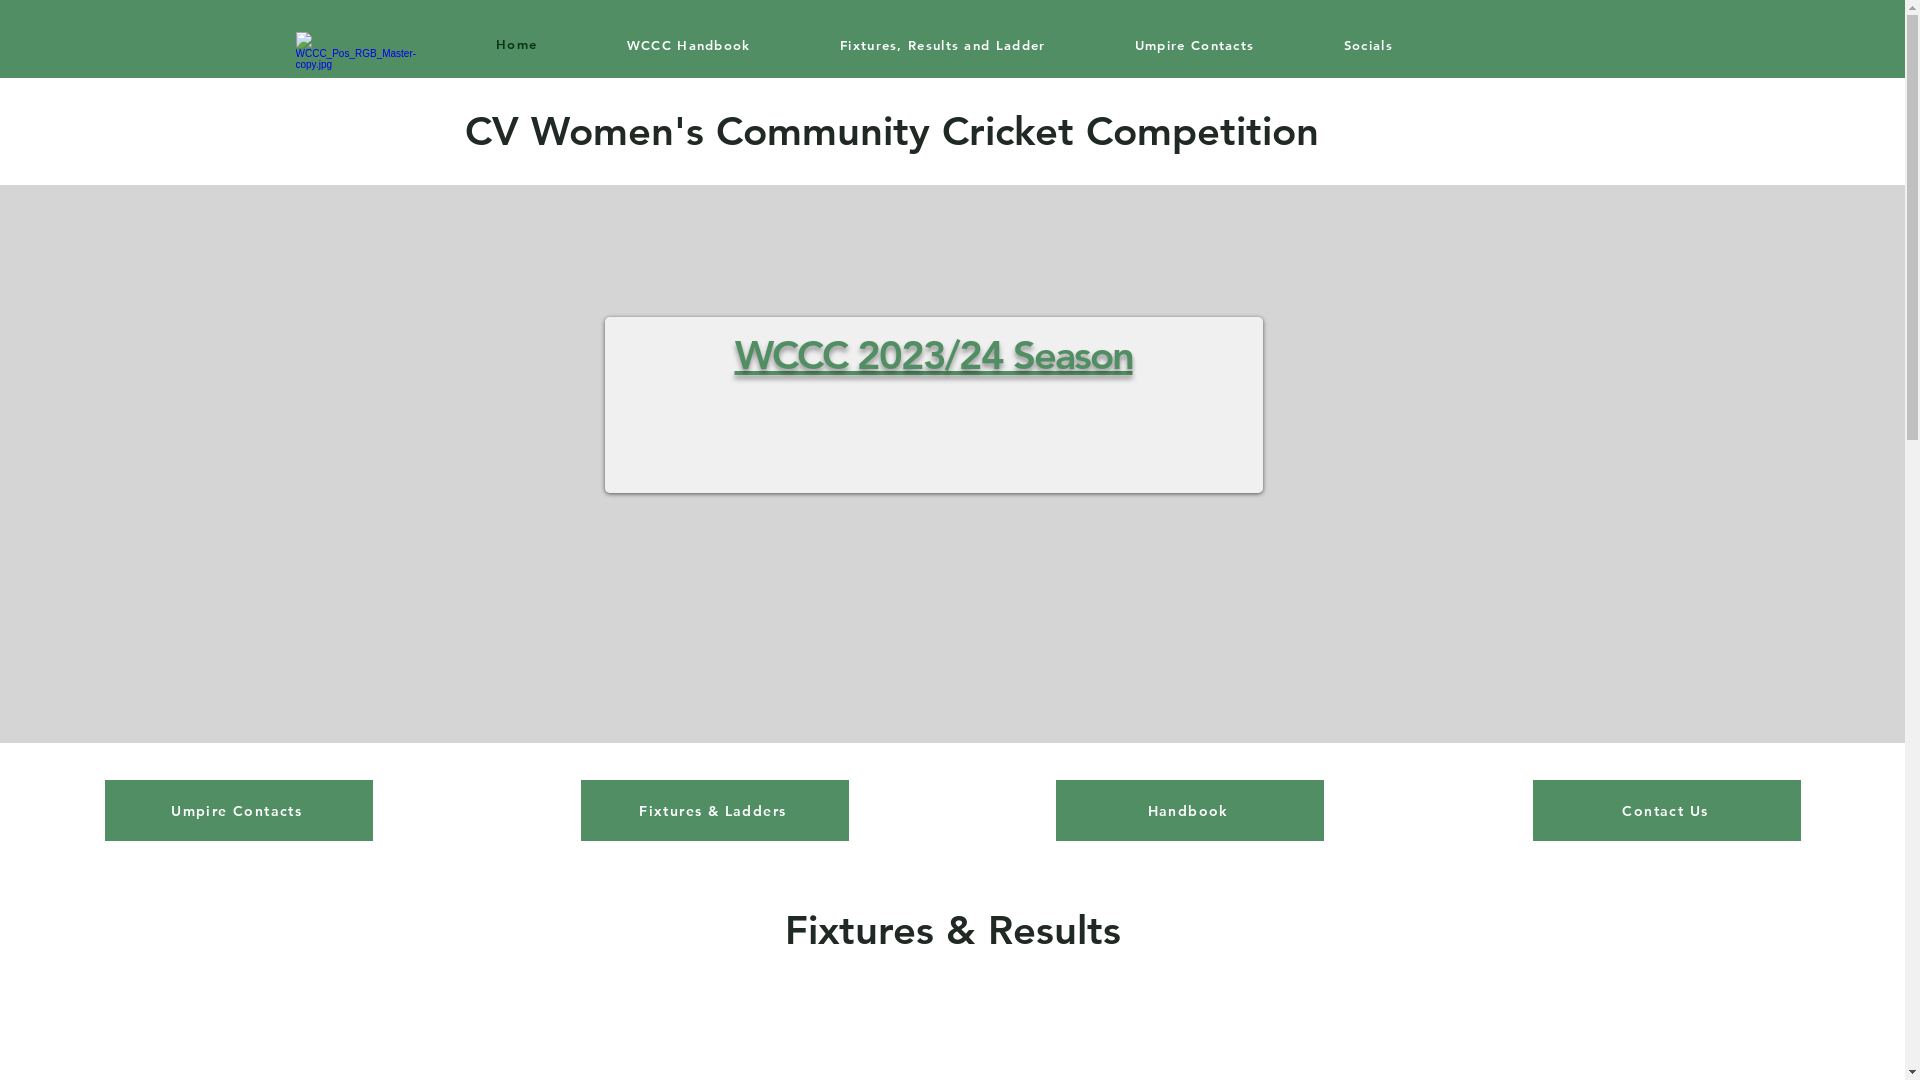  What do you see at coordinates (1368, 44) in the screenshot?
I see `Socials` at bounding box center [1368, 44].